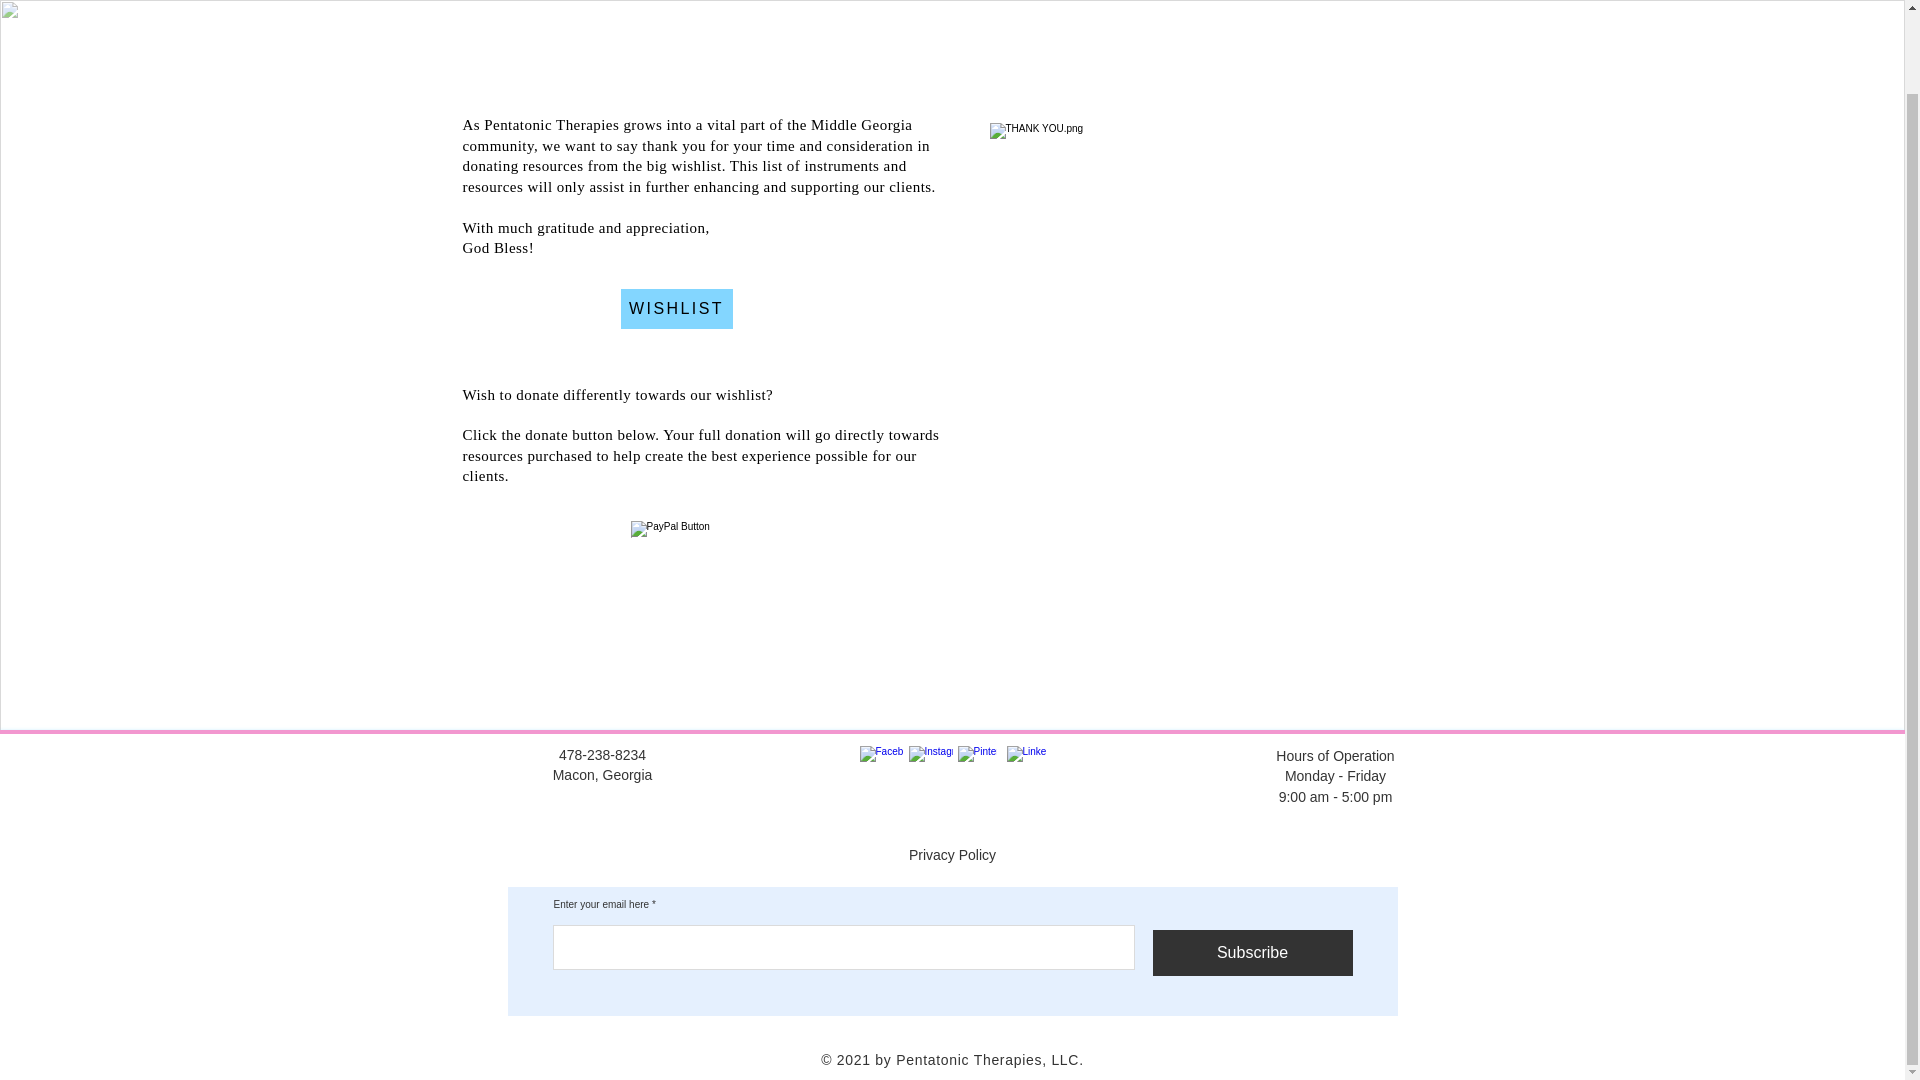 The height and width of the screenshot is (1080, 1920). Describe the element at coordinates (1252, 952) in the screenshot. I see `Subscribe` at that location.